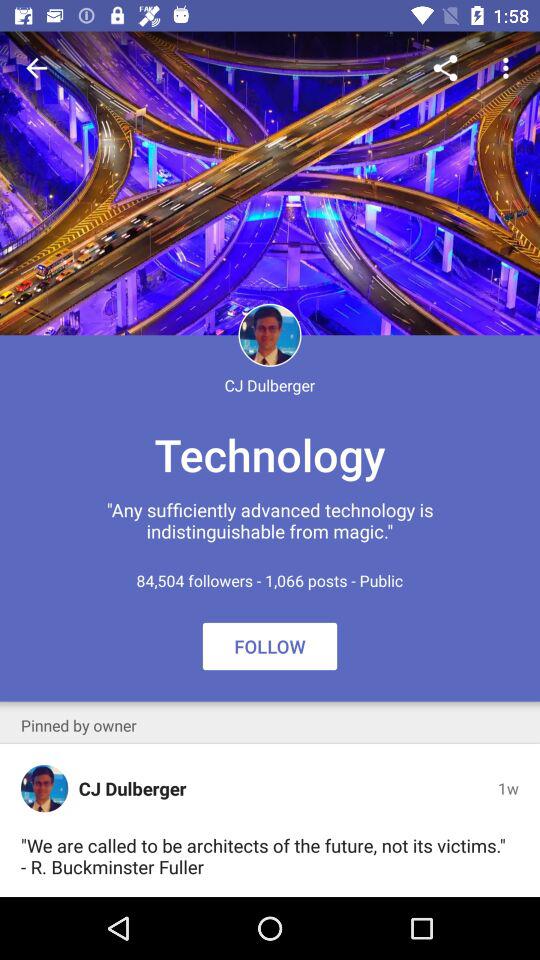 The width and height of the screenshot is (540, 960). Describe the element at coordinates (445, 68) in the screenshot. I see `click on share icon` at that location.